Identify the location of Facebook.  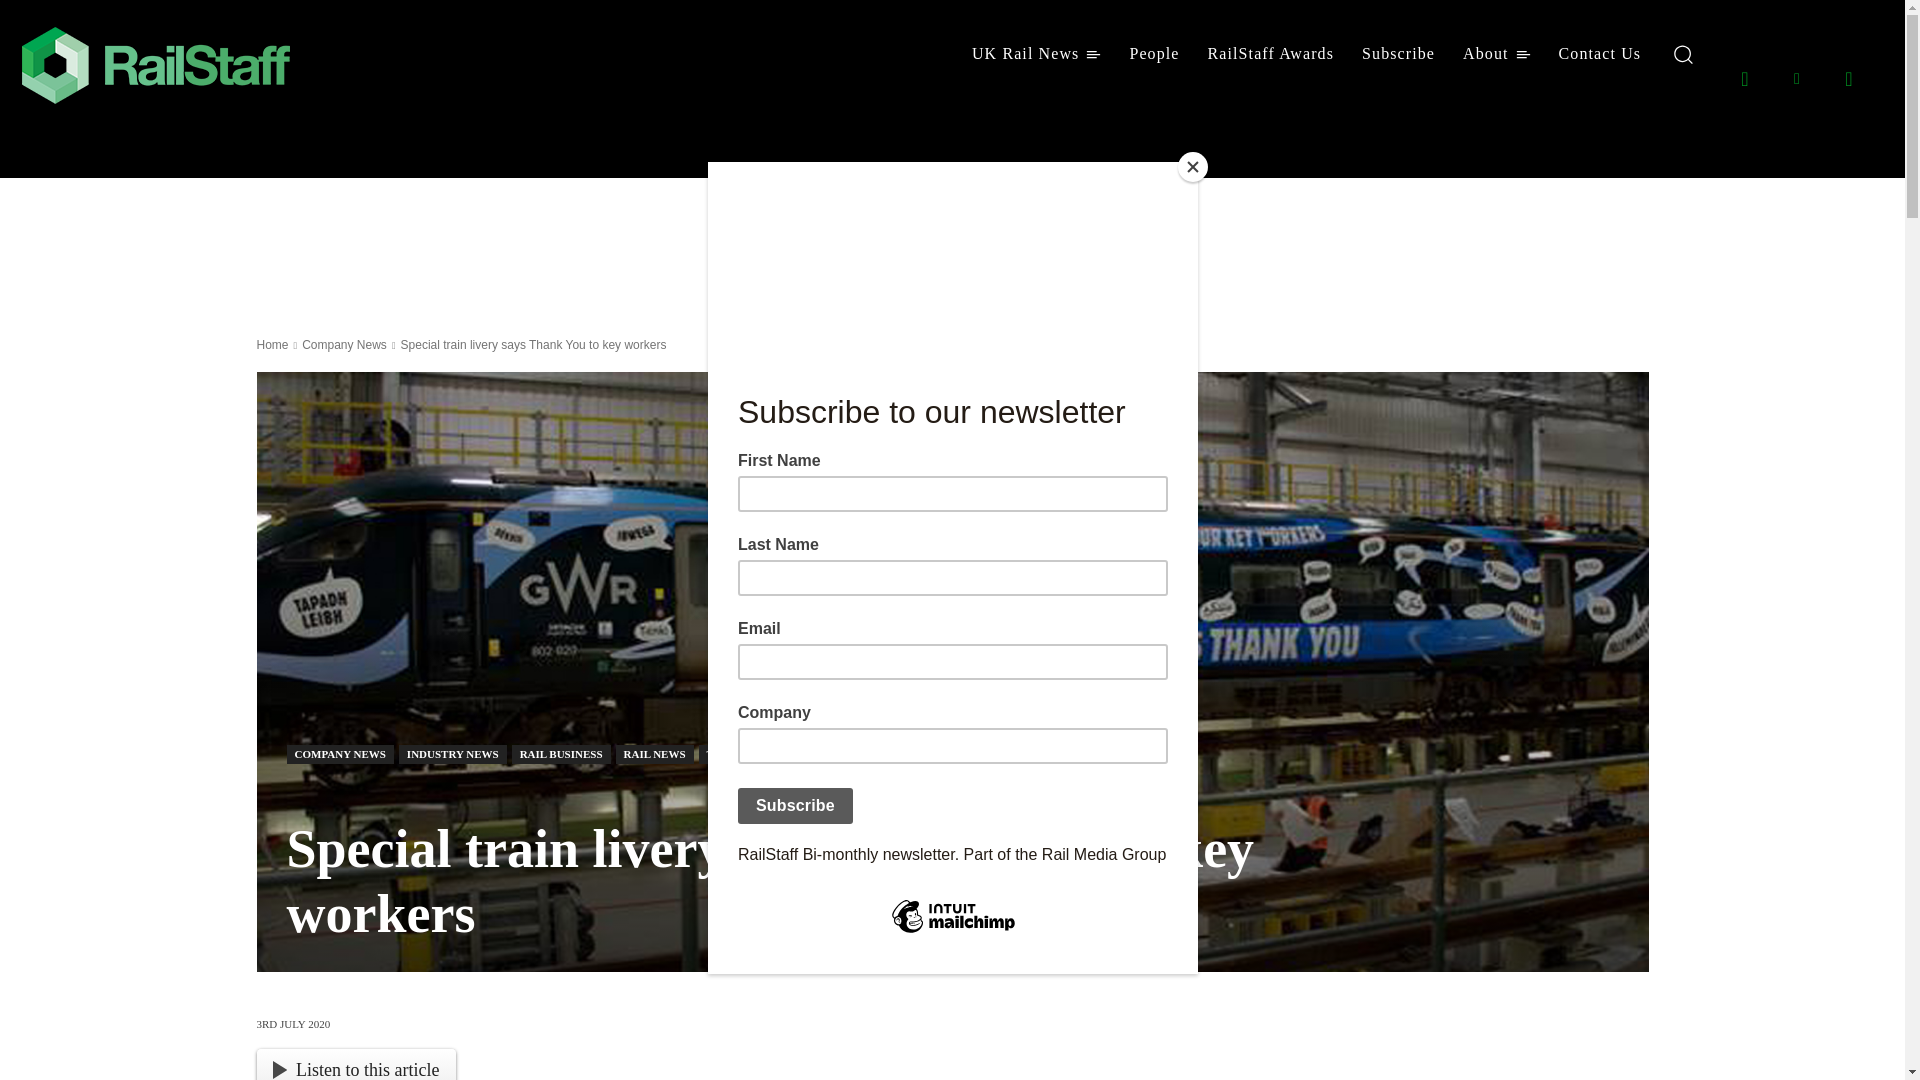
(1744, 77).